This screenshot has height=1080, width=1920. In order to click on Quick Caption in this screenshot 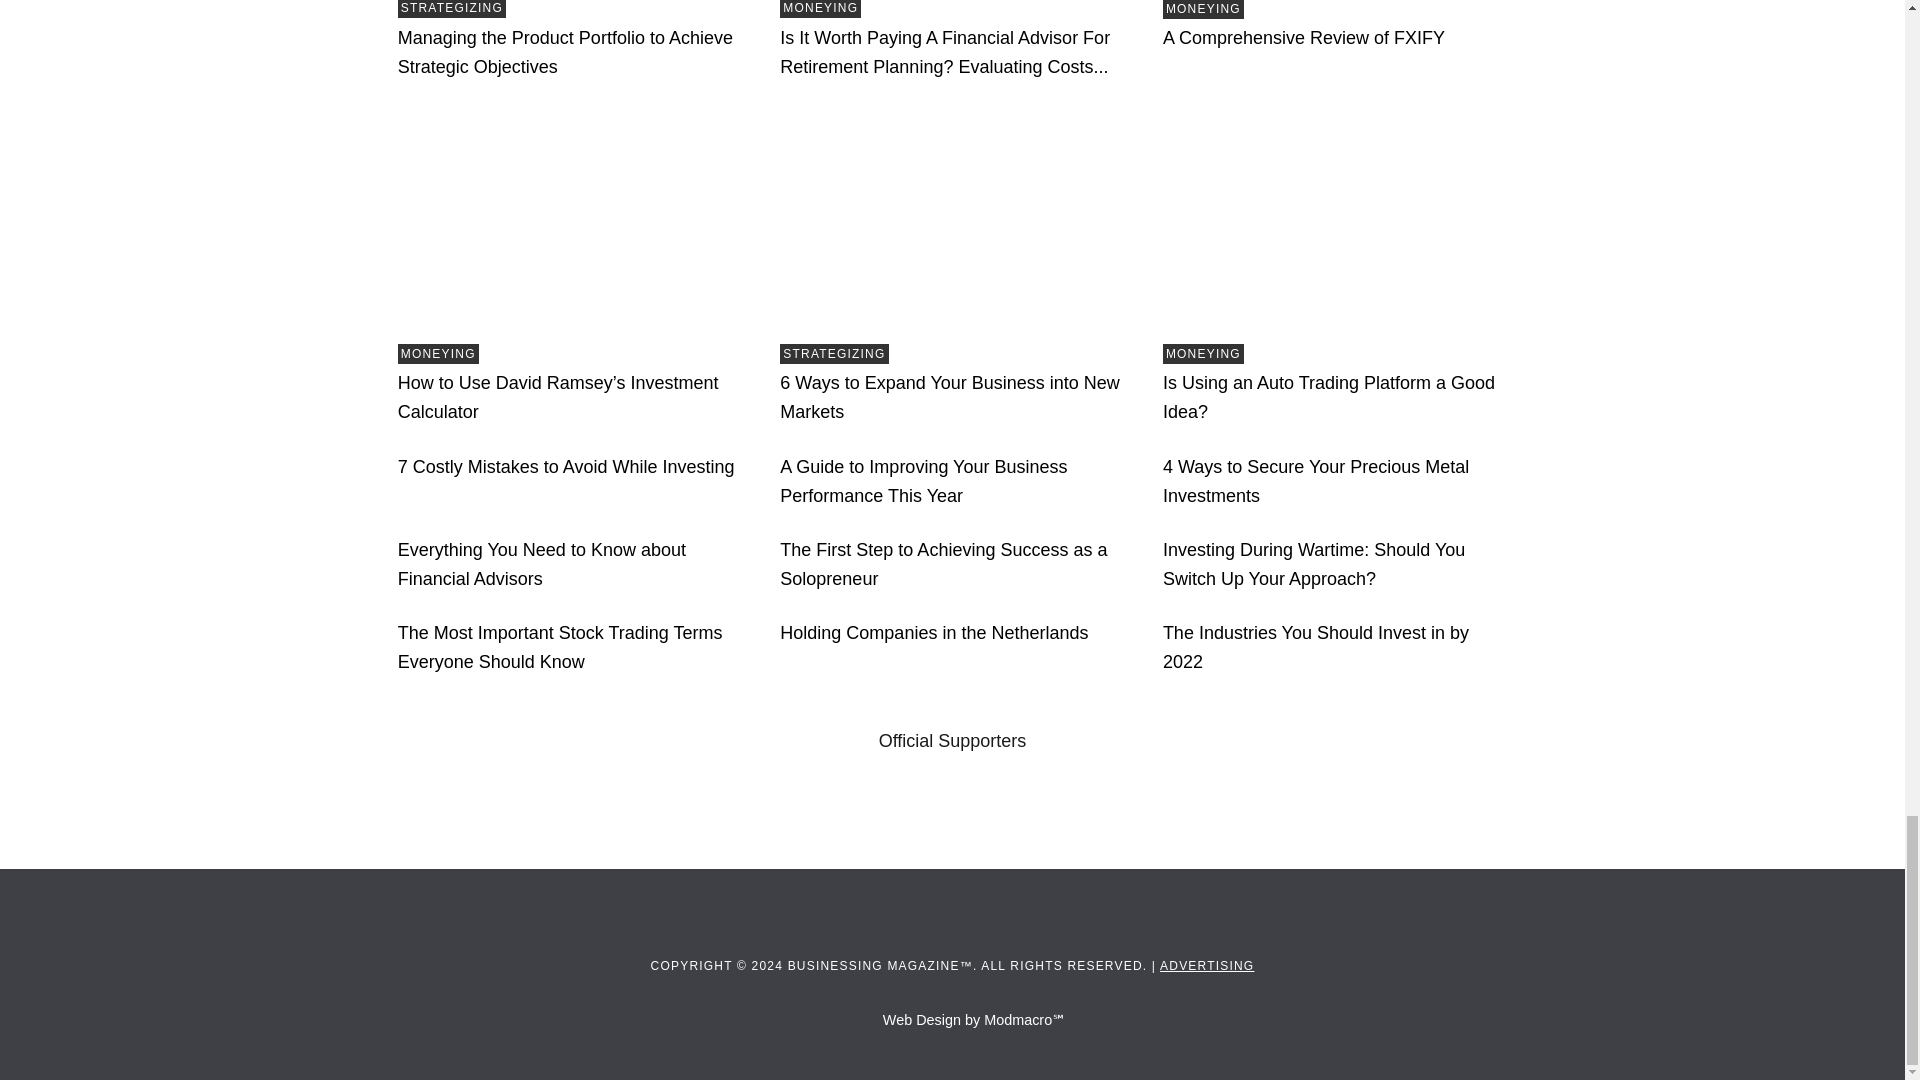, I will do `click(886, 810)`.